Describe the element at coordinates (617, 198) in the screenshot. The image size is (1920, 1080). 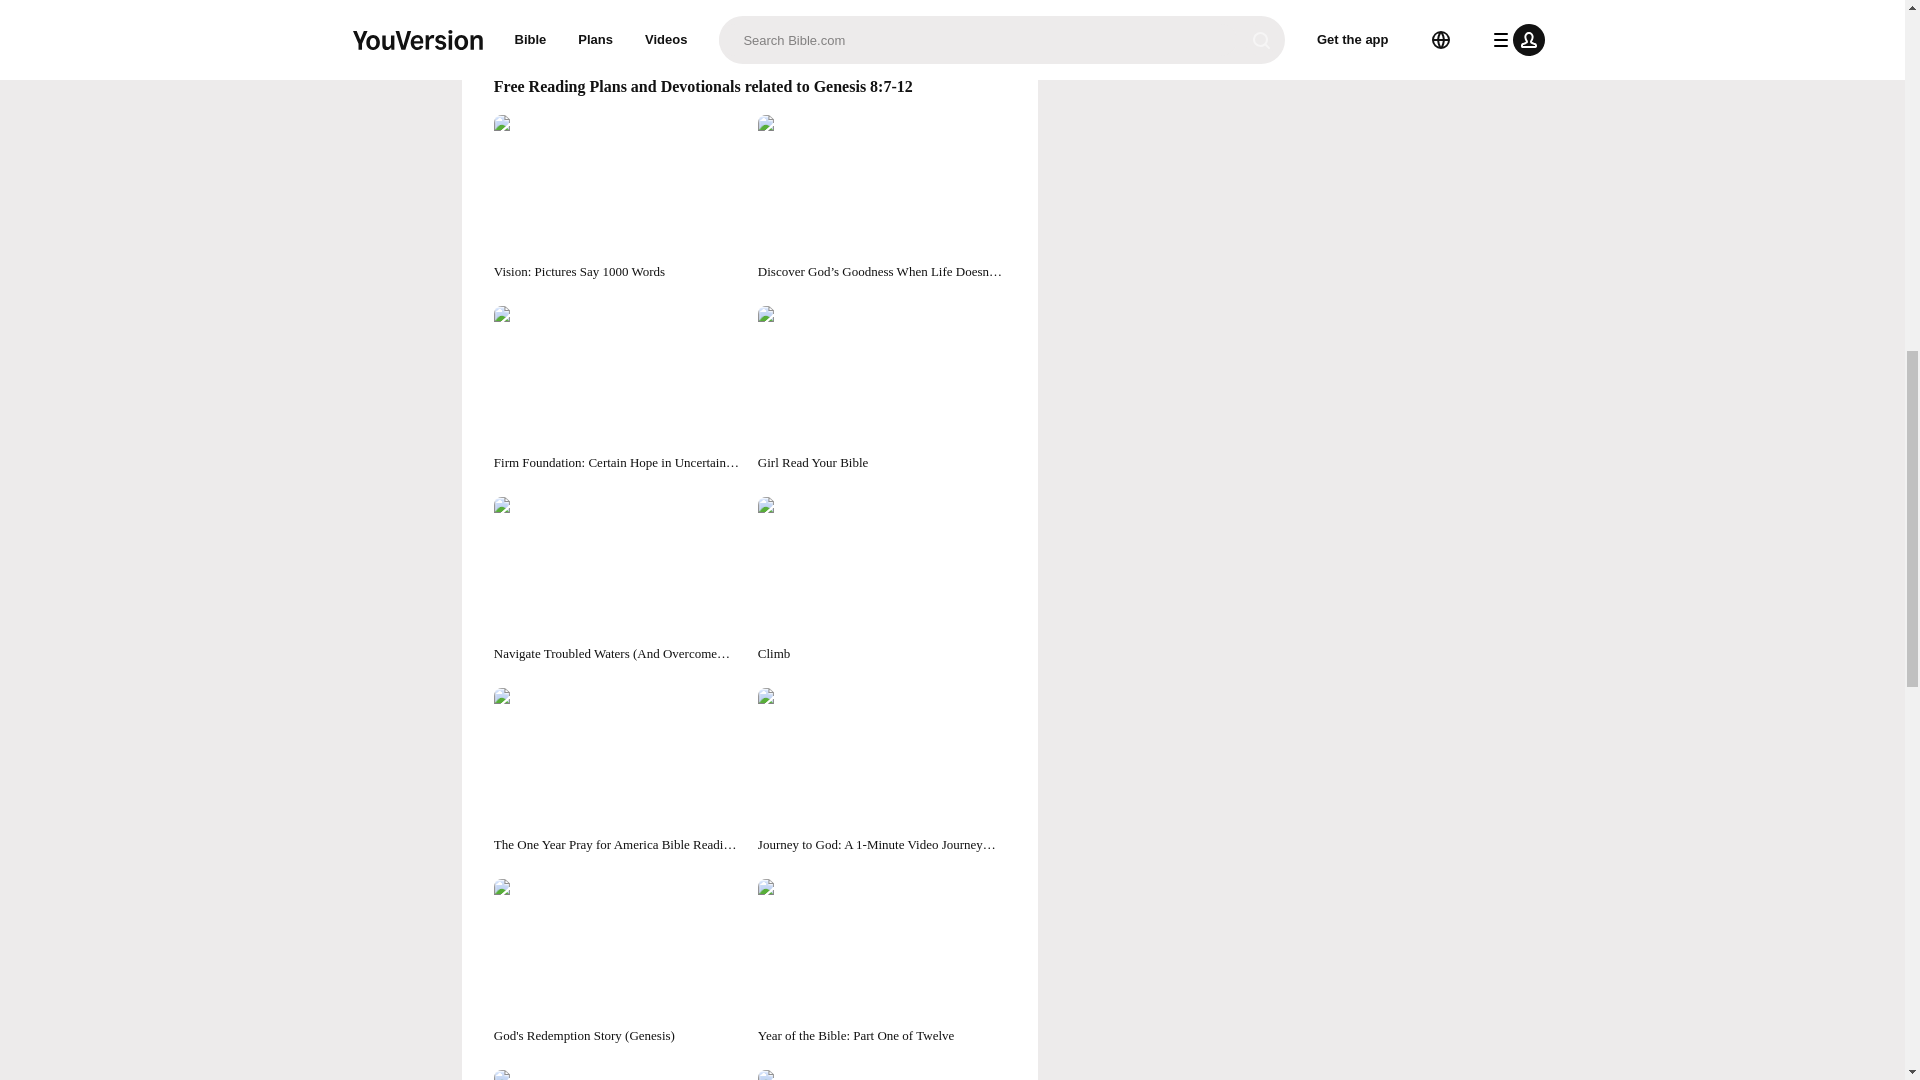
I see `Vision: Pictures Say 1000 Words` at that location.